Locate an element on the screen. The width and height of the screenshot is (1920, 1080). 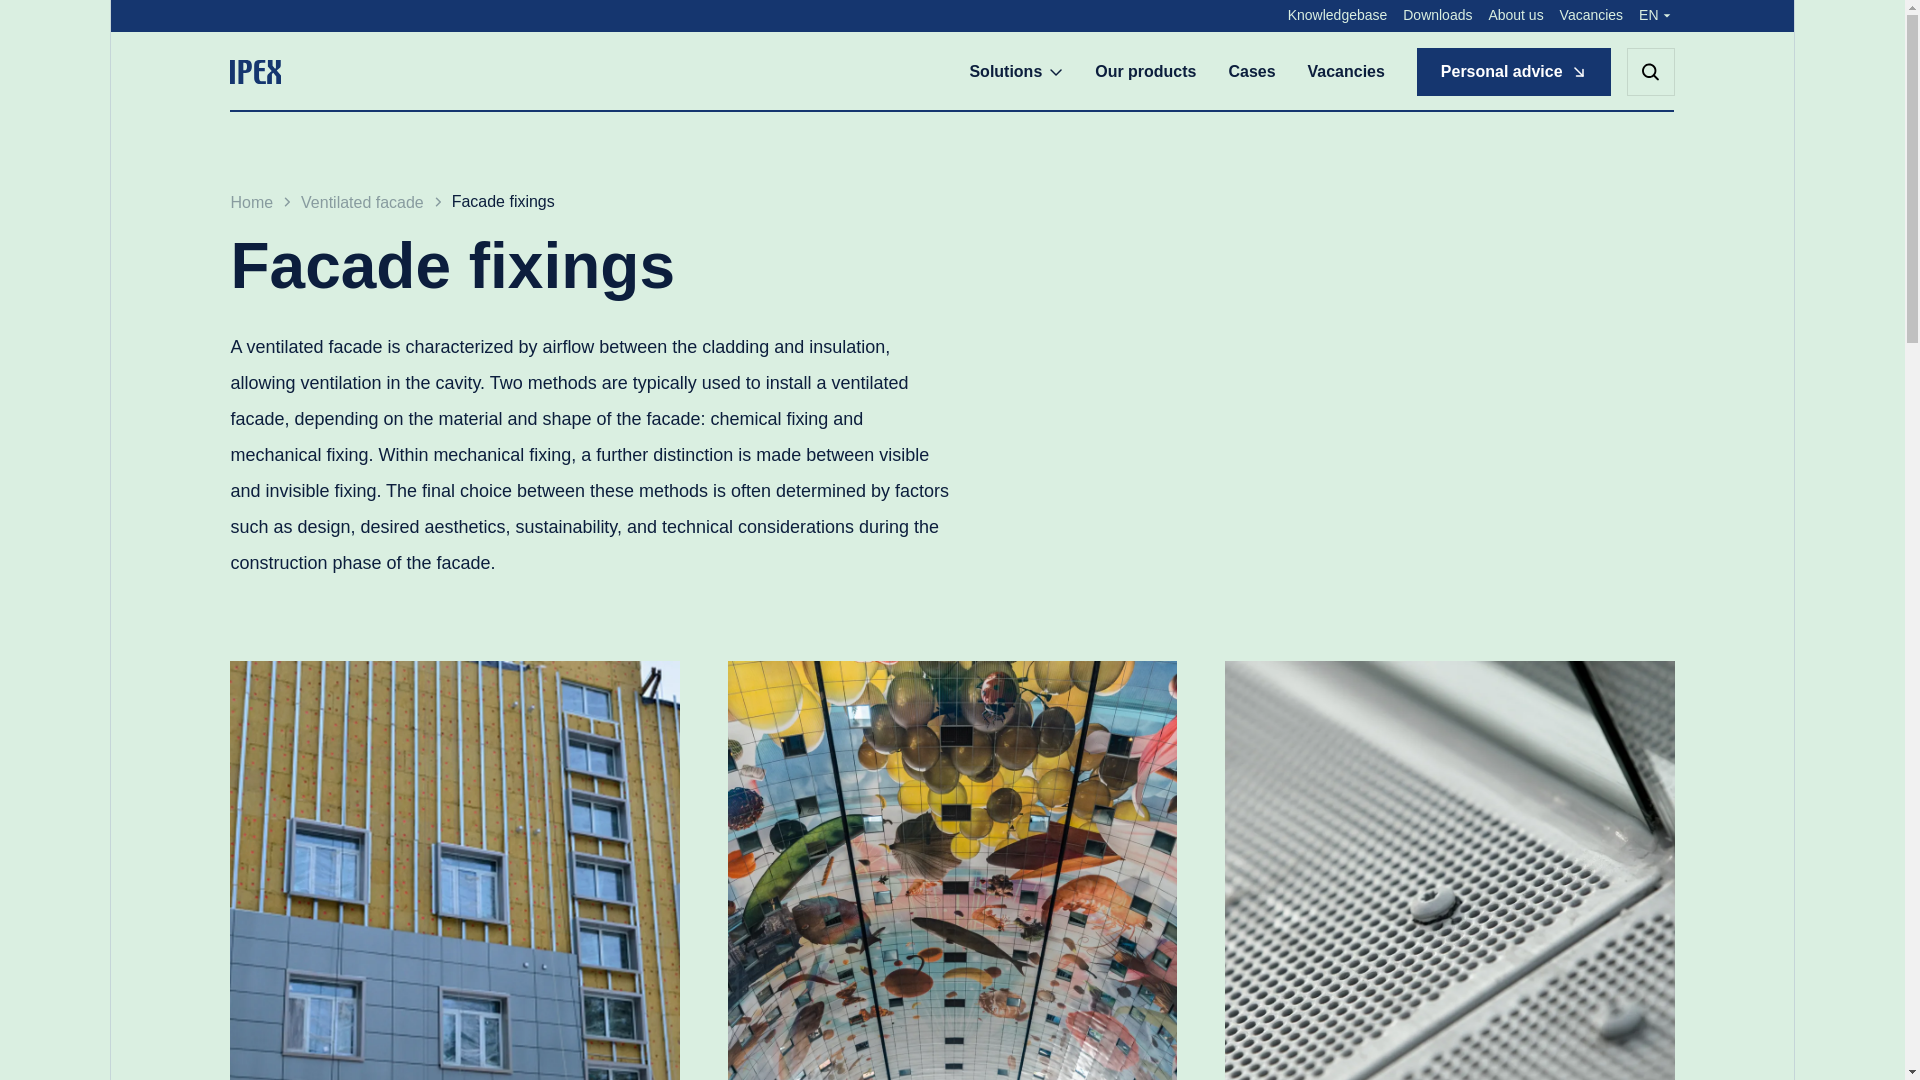
About us is located at coordinates (1516, 16).